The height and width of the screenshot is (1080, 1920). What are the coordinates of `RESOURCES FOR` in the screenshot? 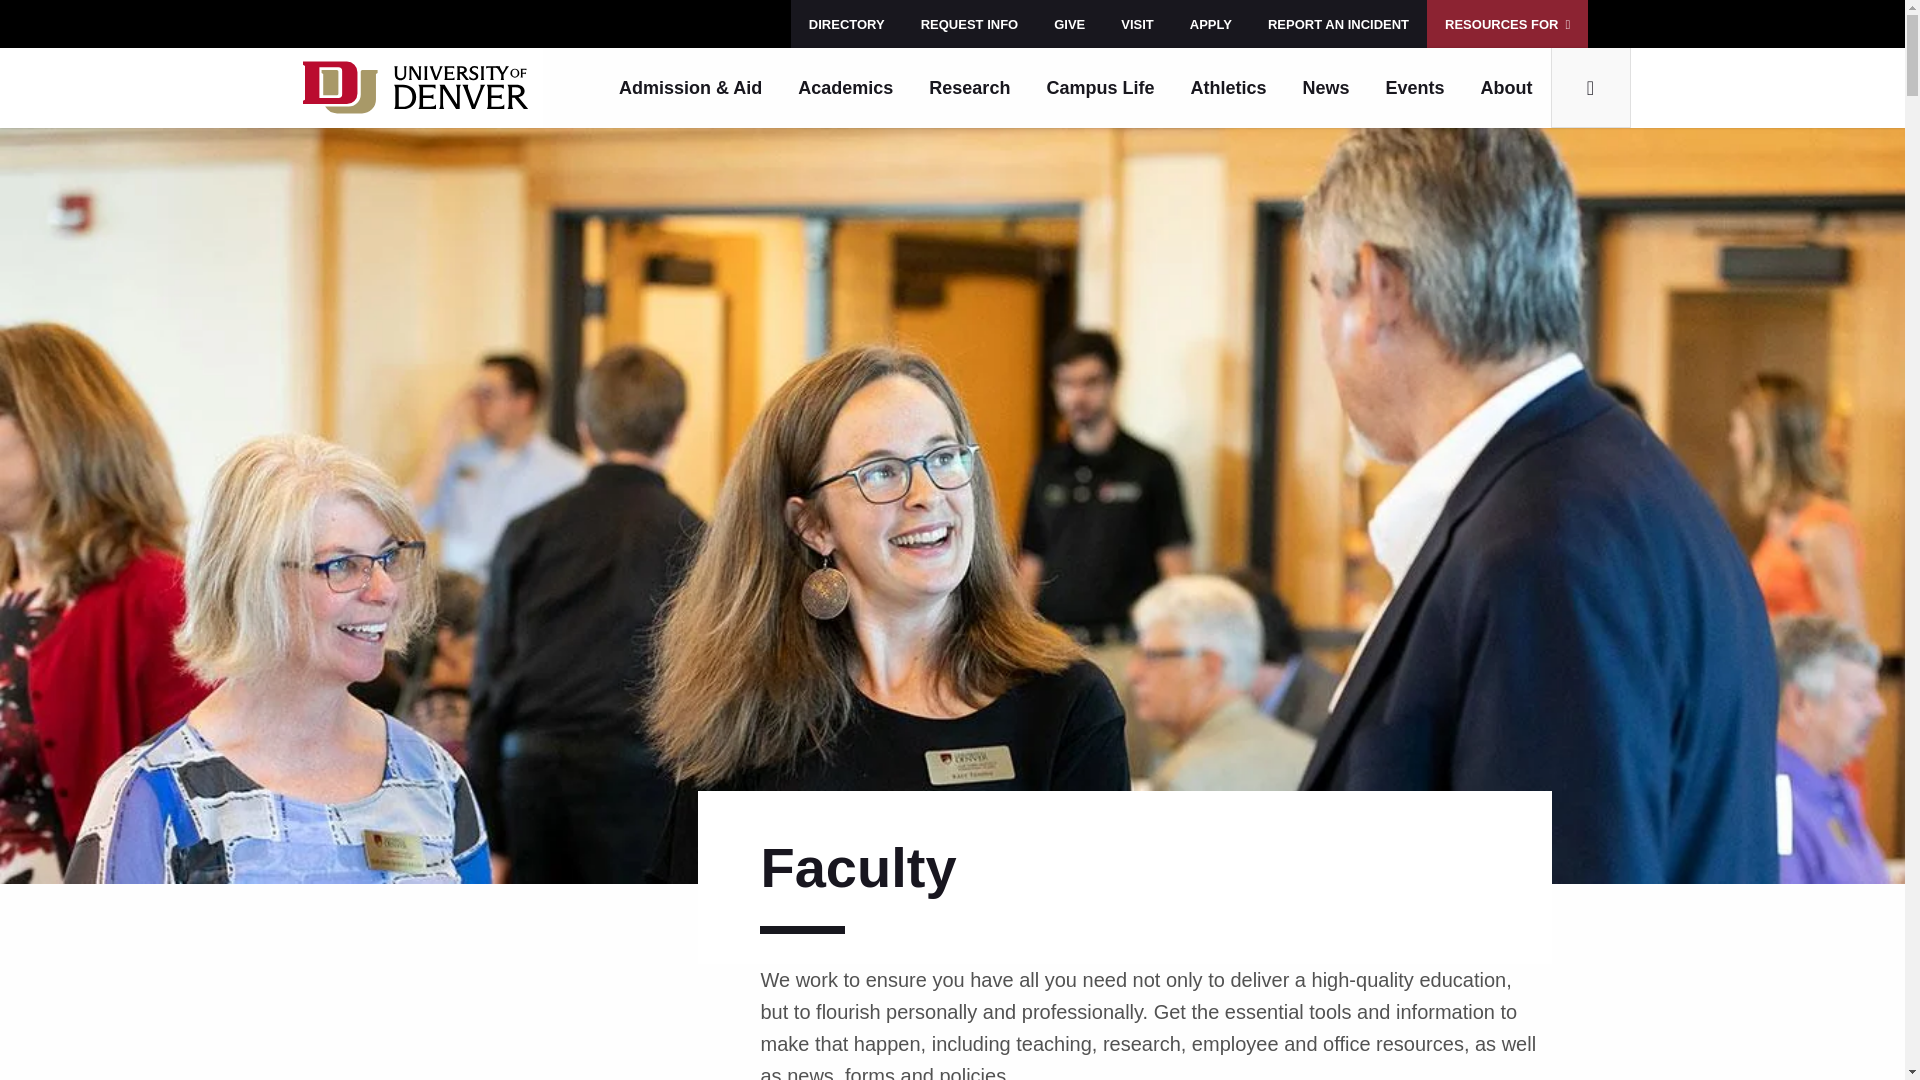 It's located at (1506, 24).